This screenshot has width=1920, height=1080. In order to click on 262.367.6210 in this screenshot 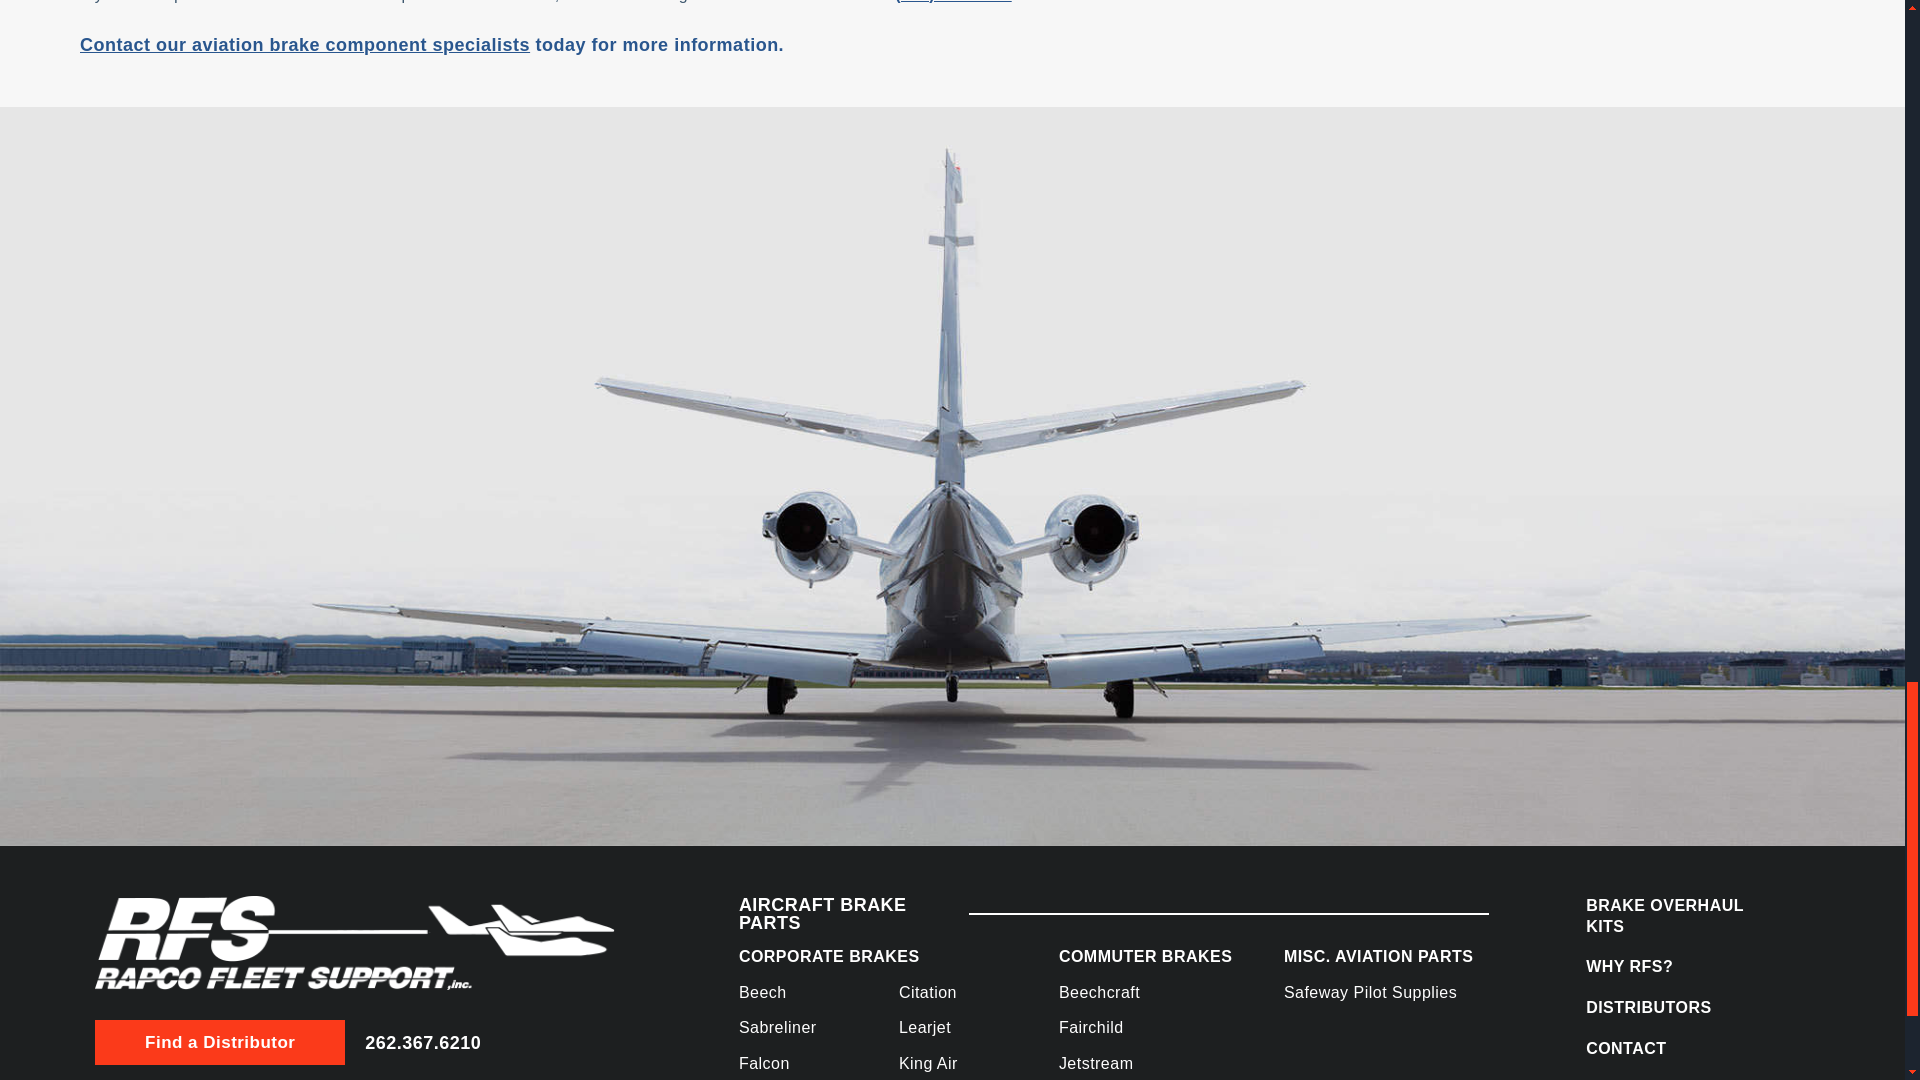, I will do `click(422, 1042)`.